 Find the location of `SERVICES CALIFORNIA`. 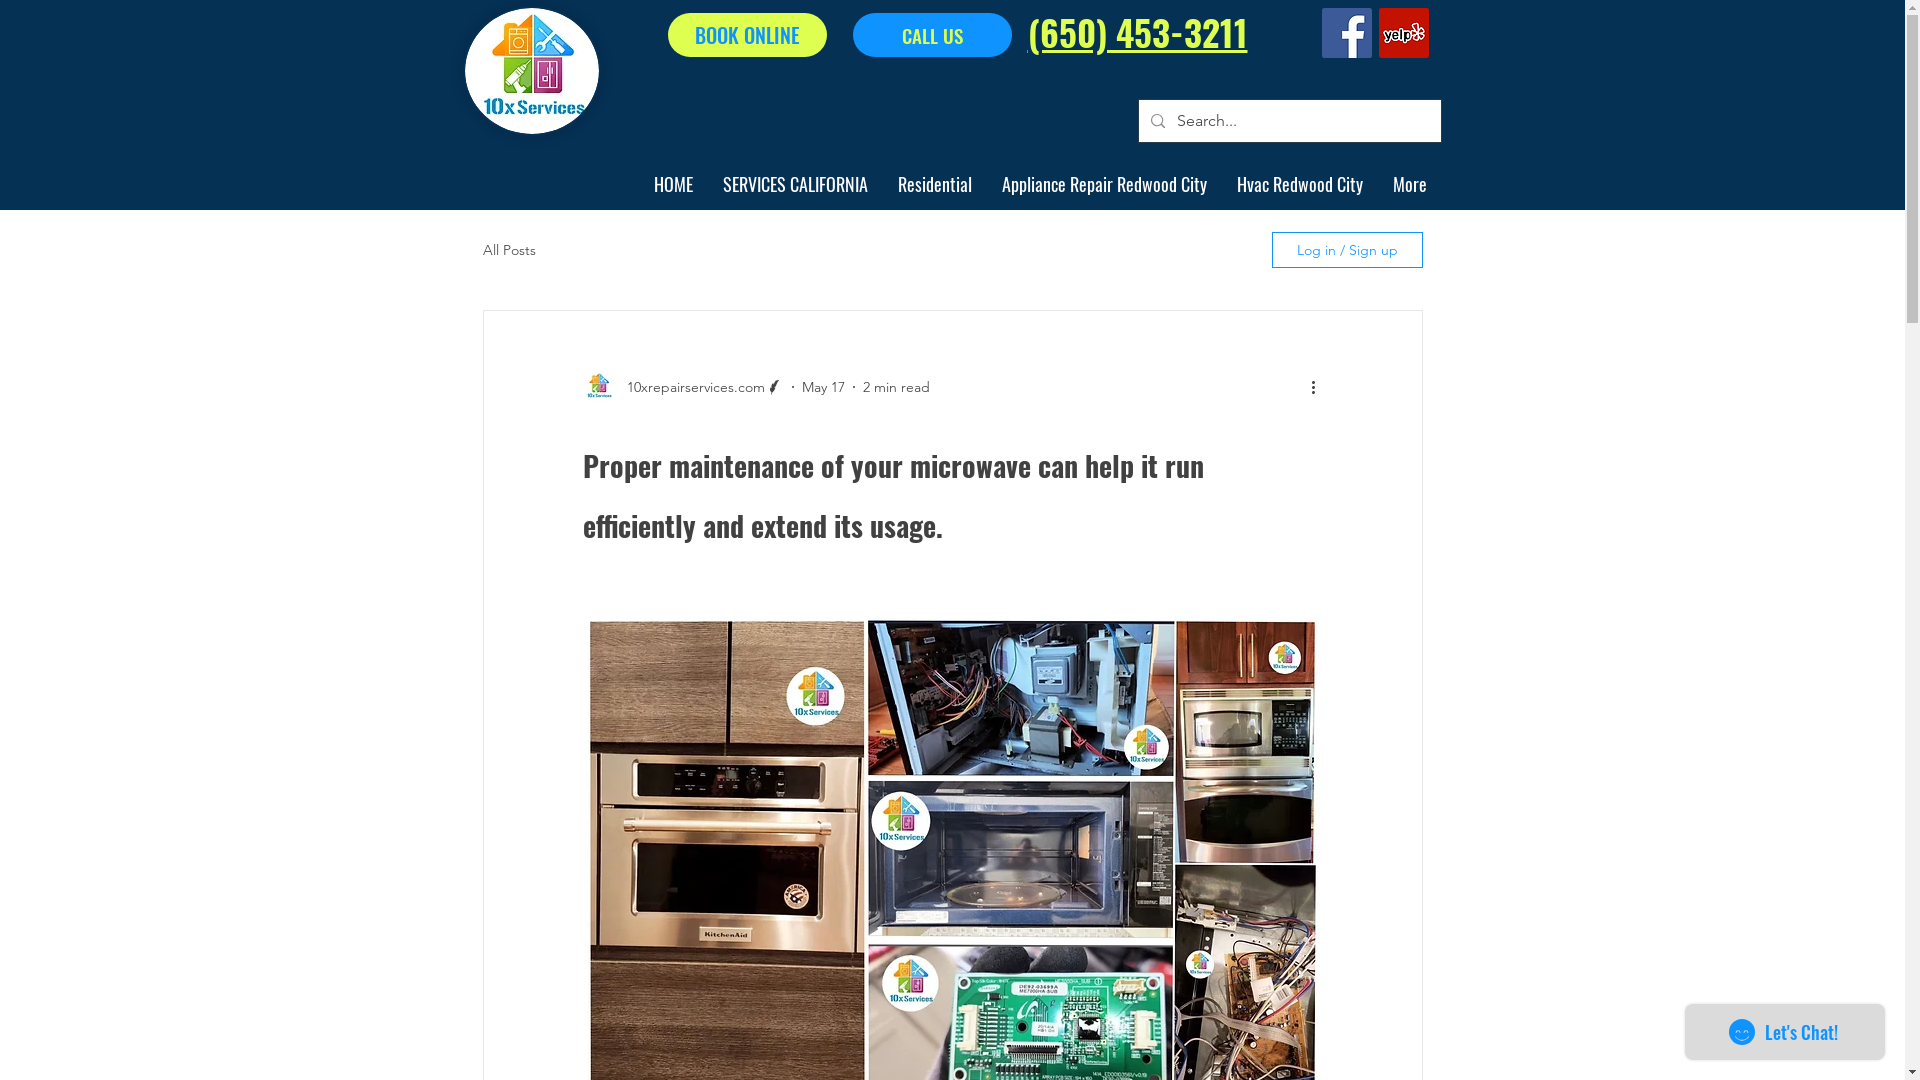

SERVICES CALIFORNIA is located at coordinates (796, 184).